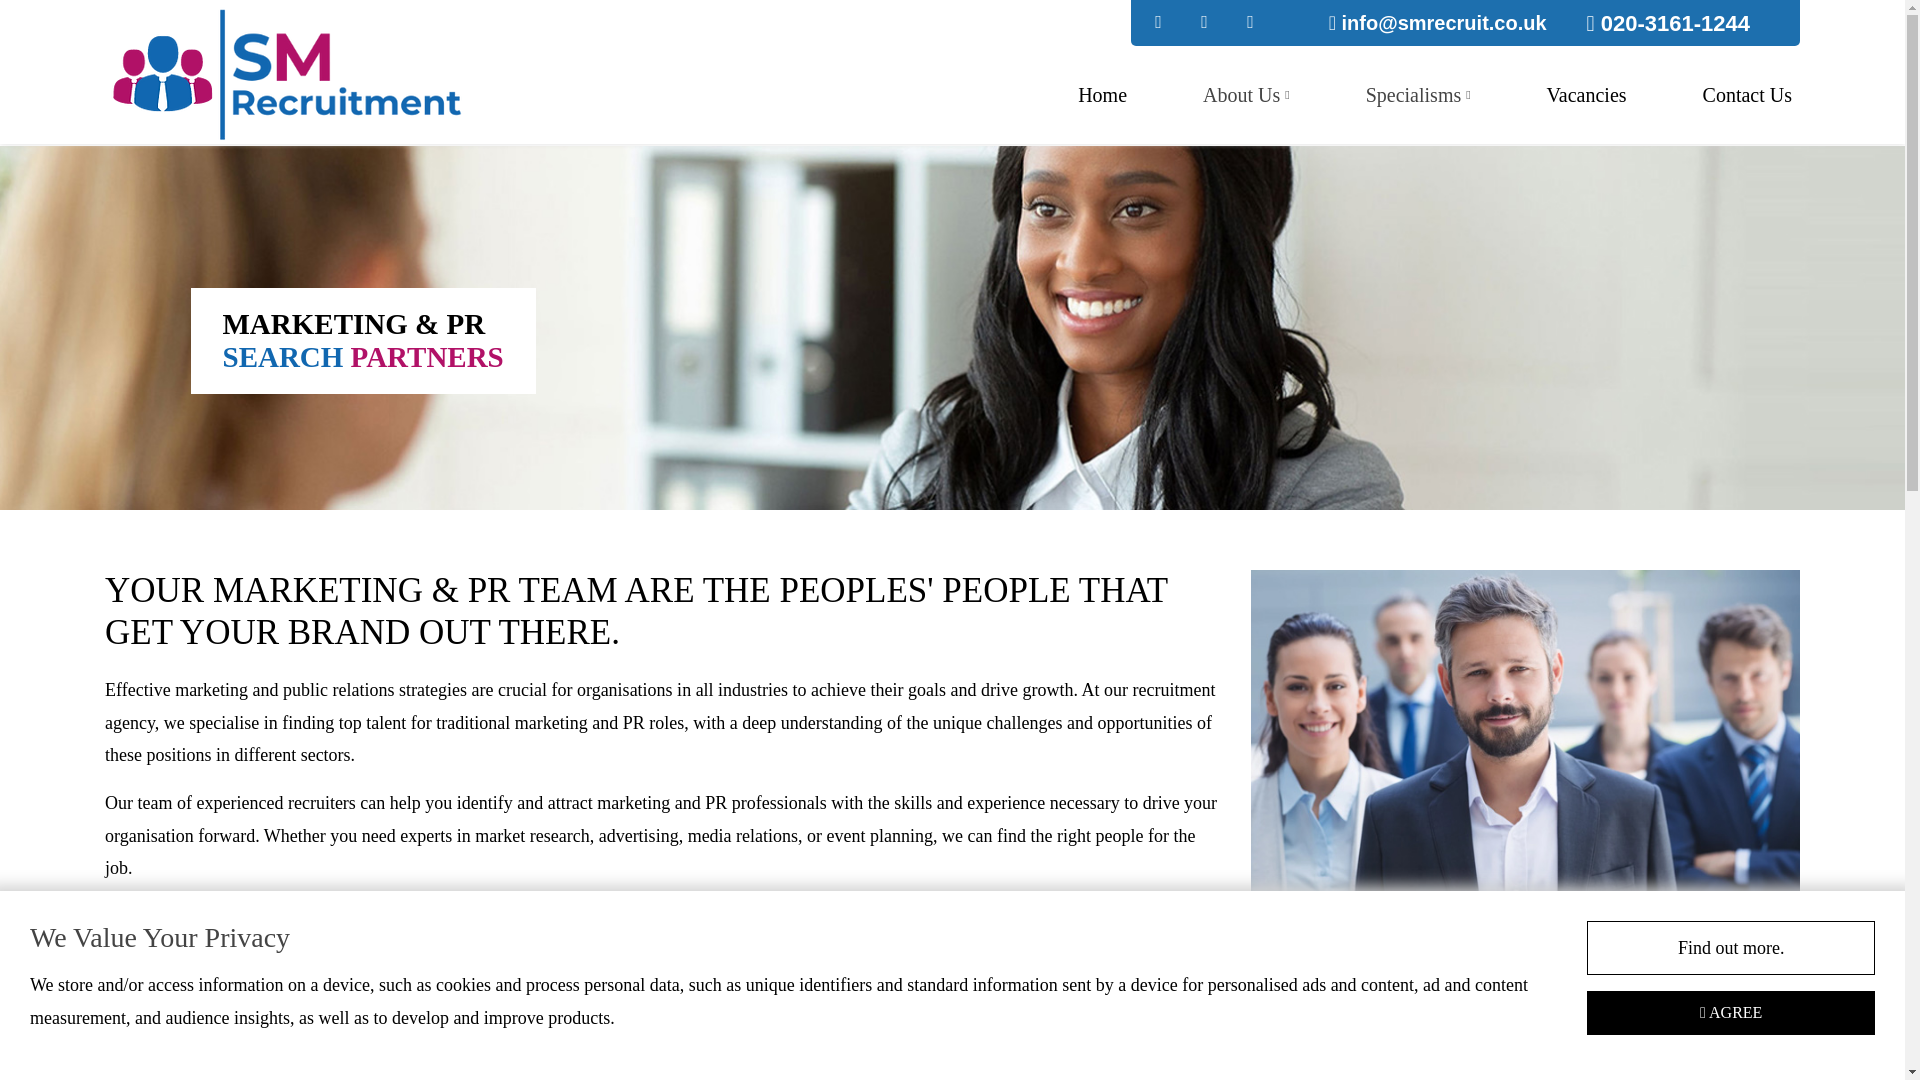  I want to click on Specialisms, so click(1418, 94).